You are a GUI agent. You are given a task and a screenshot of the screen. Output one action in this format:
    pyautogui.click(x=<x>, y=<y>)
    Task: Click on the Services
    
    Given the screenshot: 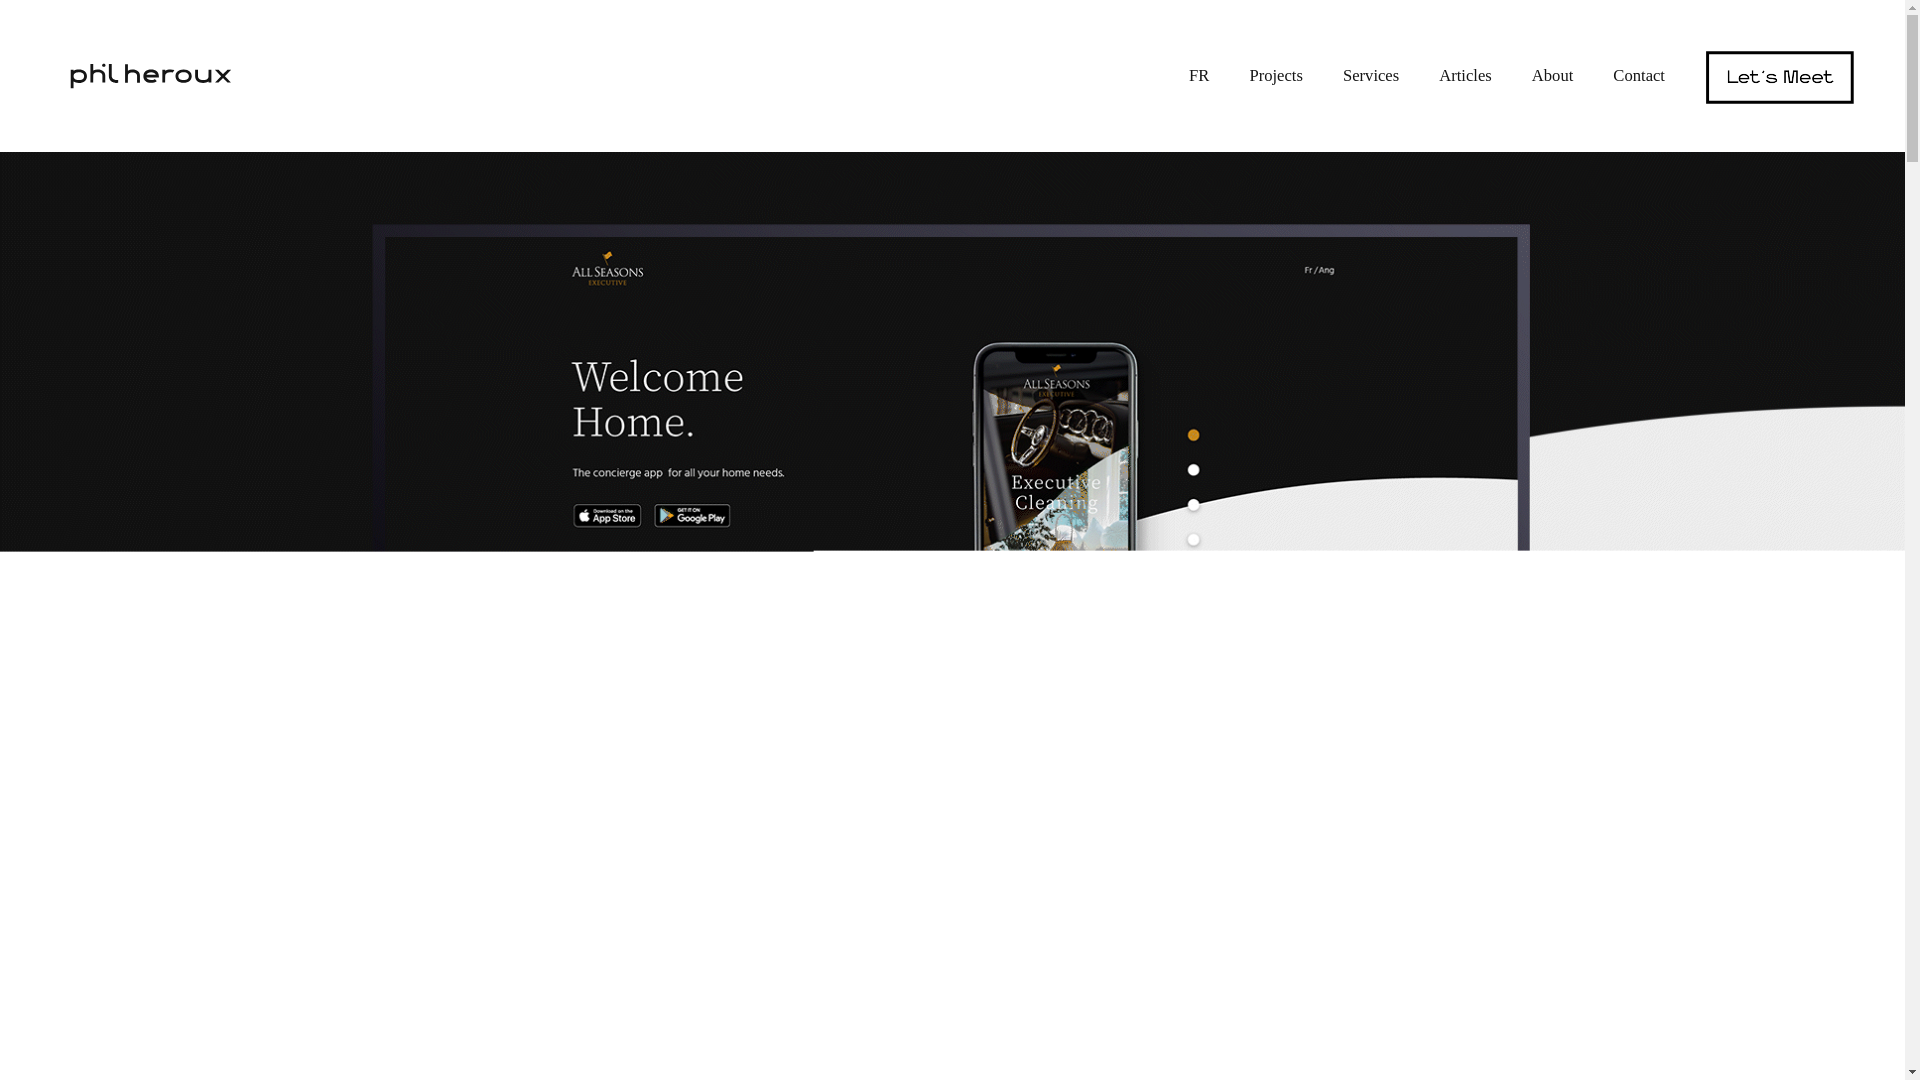 What is the action you would take?
    pyautogui.click(x=1370, y=76)
    